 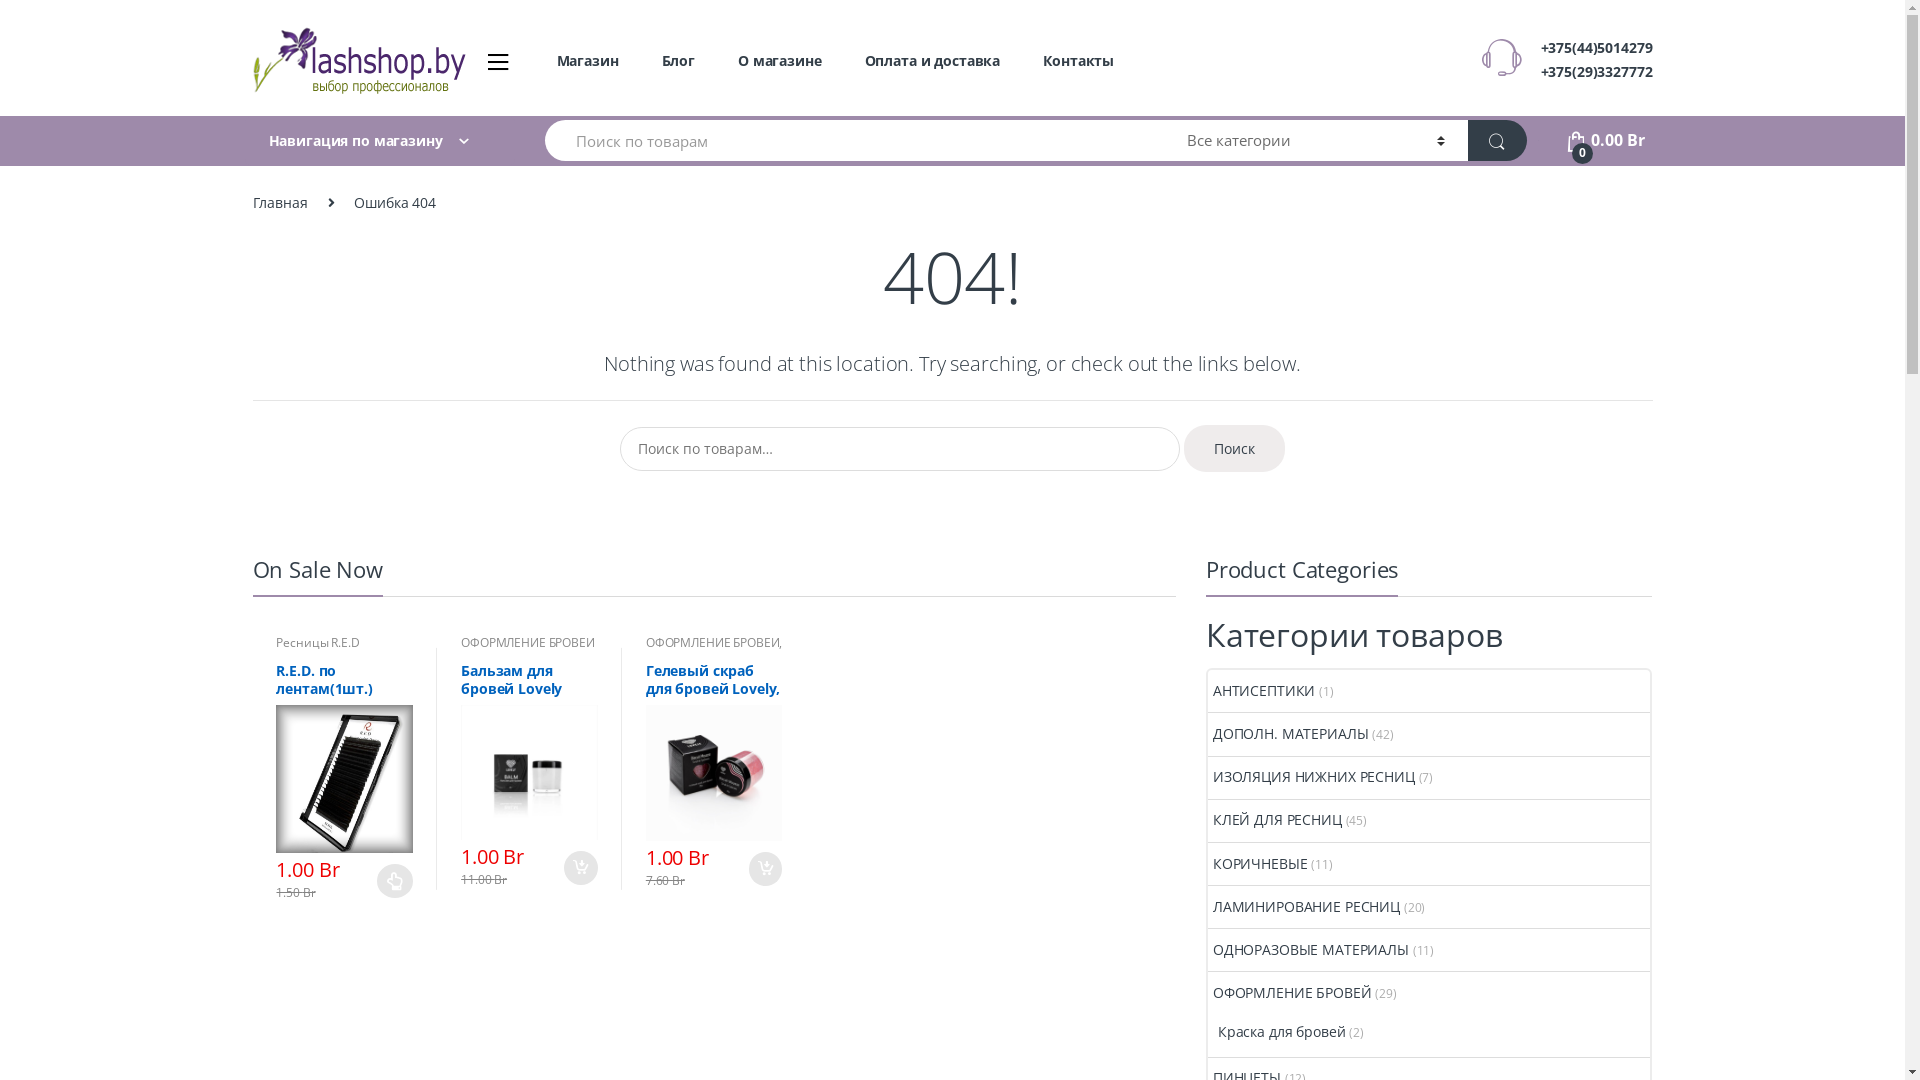 I want to click on 0
0.00 Br, so click(x=1605, y=140).